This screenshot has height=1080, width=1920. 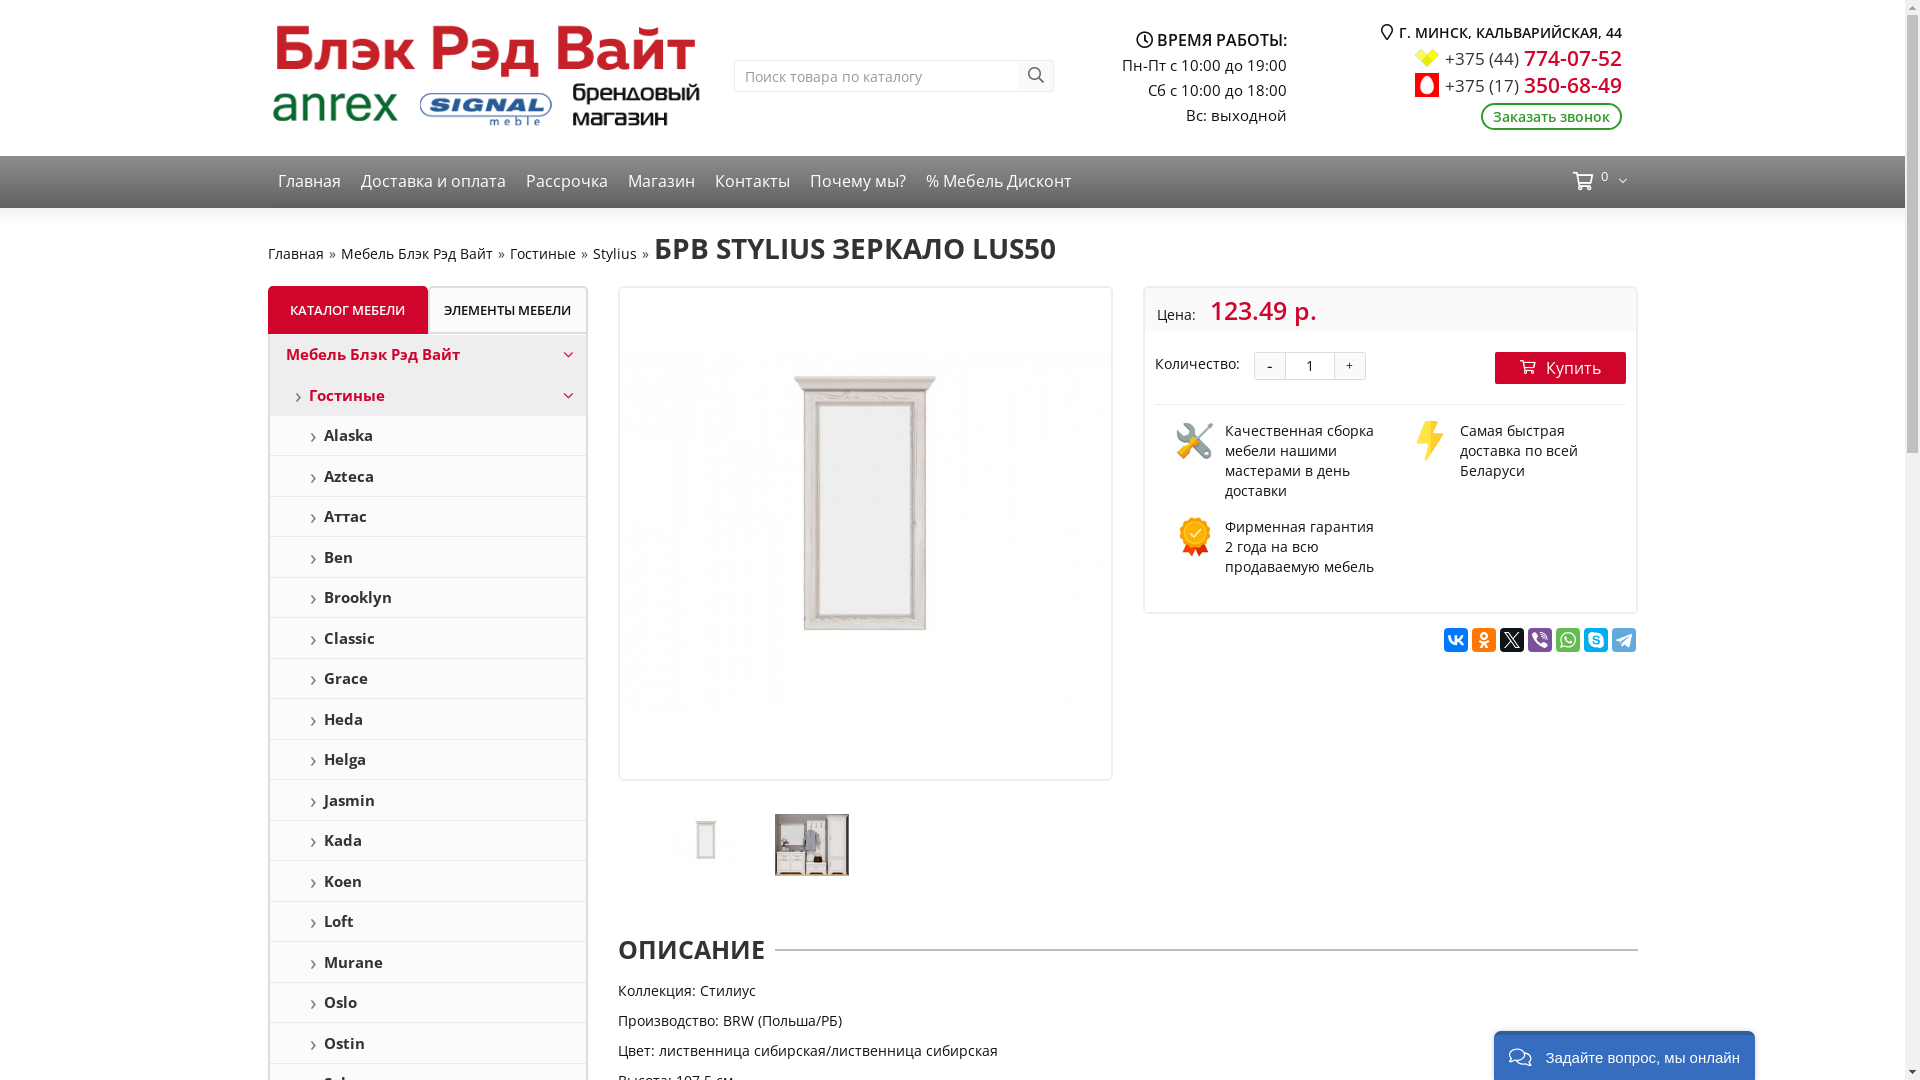 I want to click on Kada, so click(x=428, y=841).